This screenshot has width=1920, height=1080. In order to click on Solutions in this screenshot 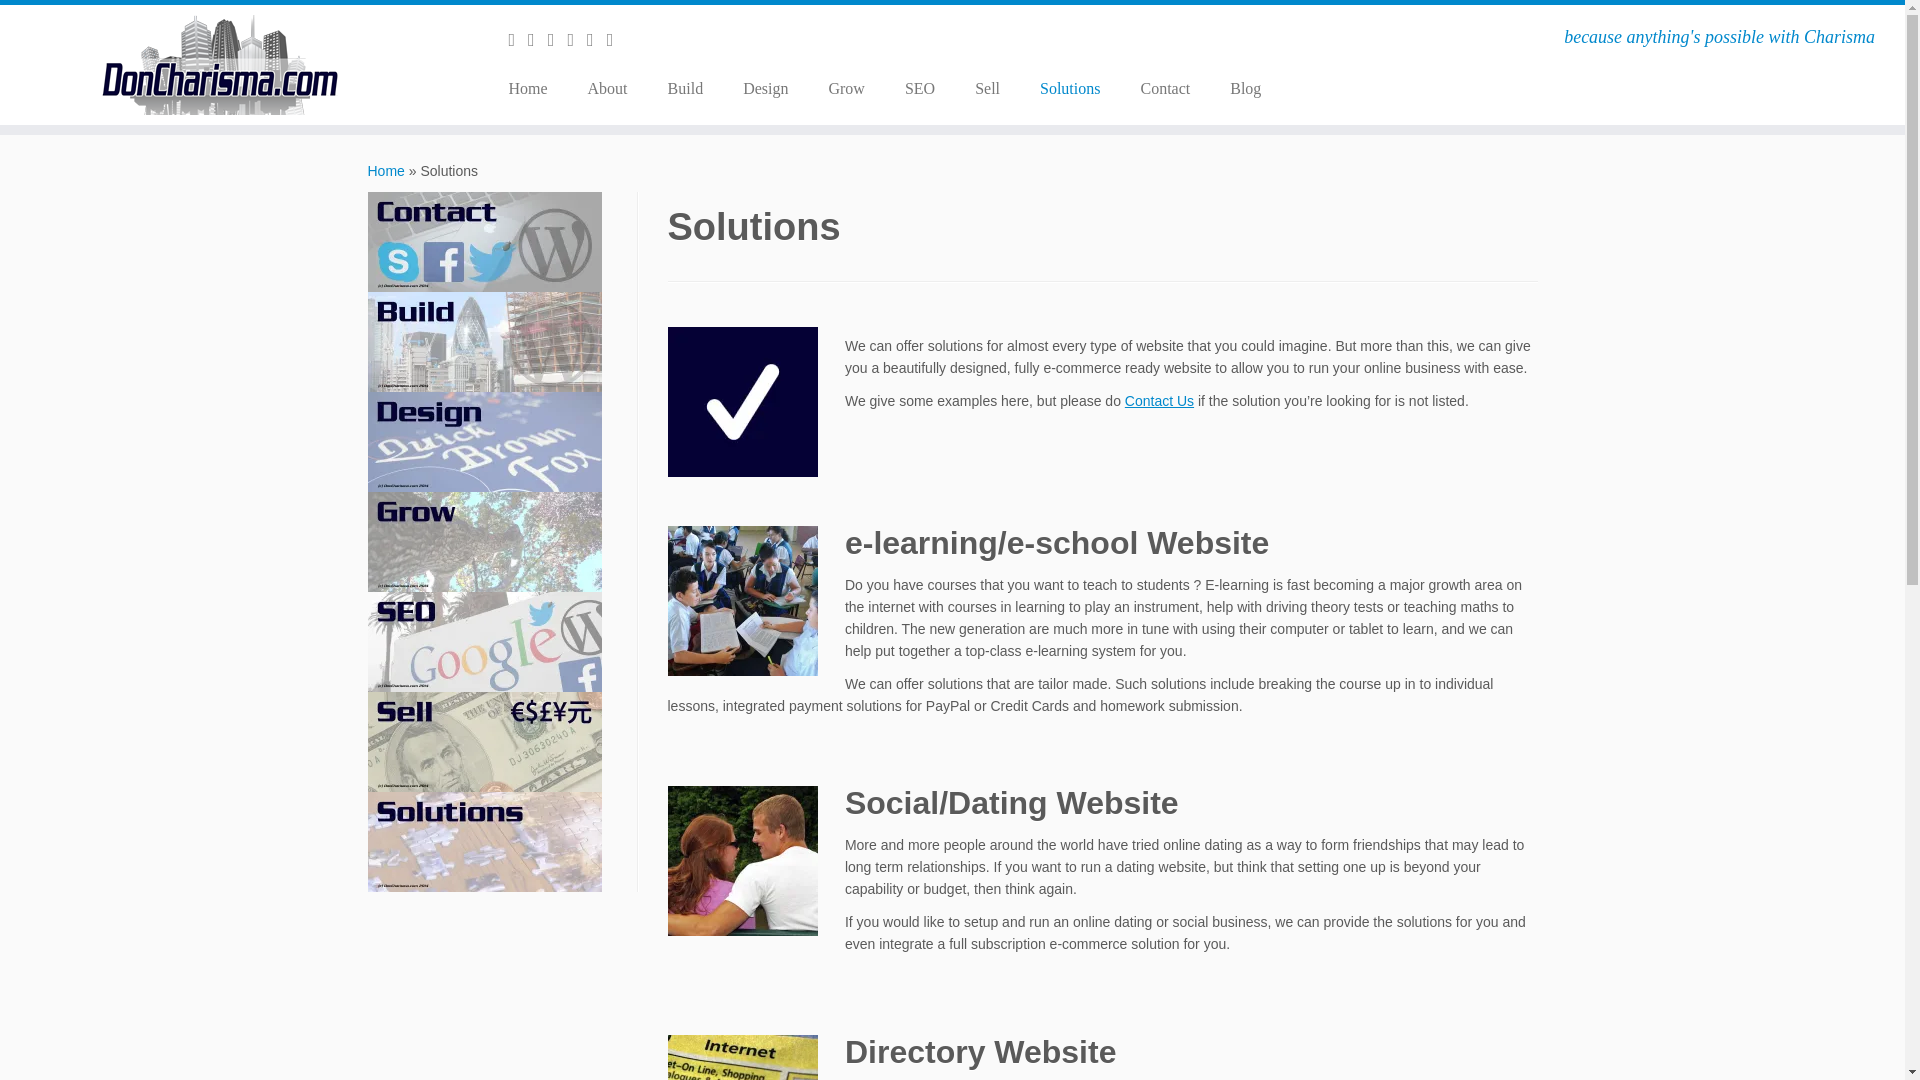, I will do `click(1069, 88)`.